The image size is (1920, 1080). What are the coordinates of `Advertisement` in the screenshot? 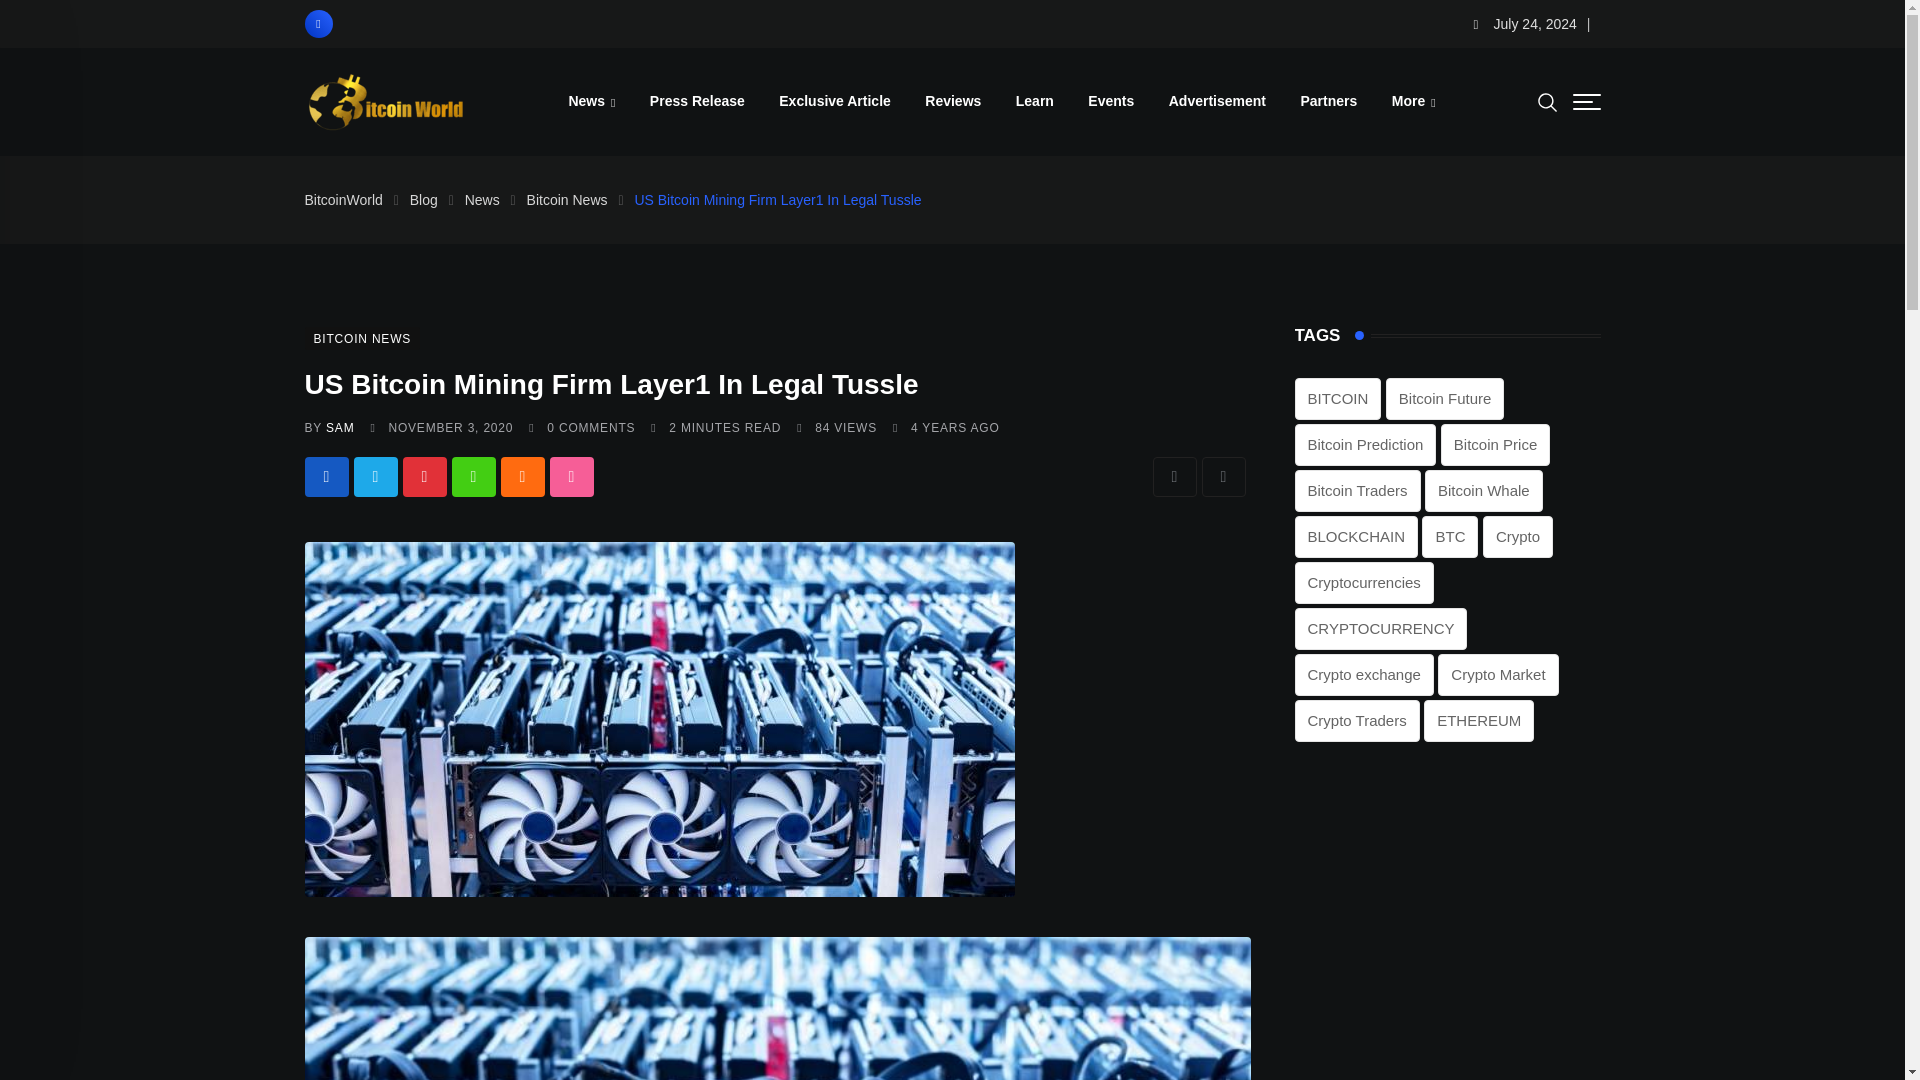 It's located at (1216, 100).